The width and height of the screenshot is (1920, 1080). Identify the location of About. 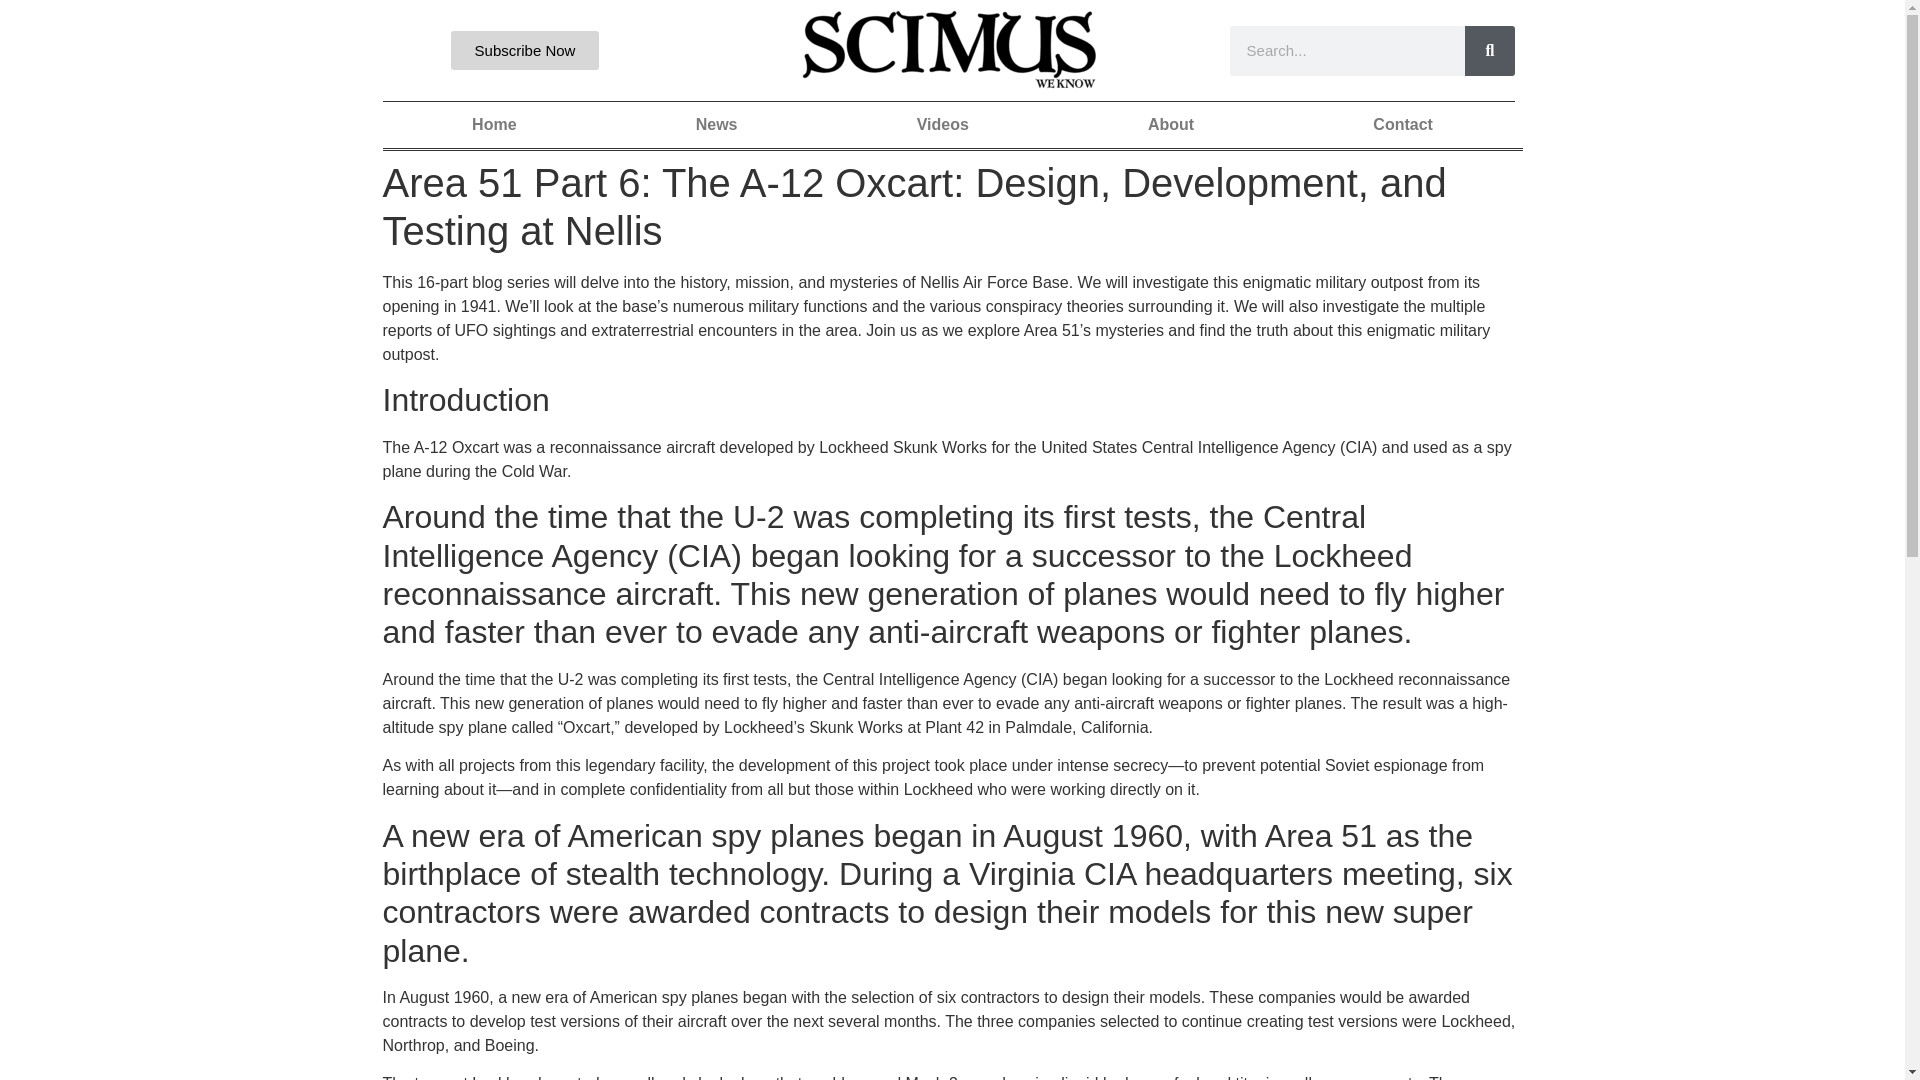
(1170, 124).